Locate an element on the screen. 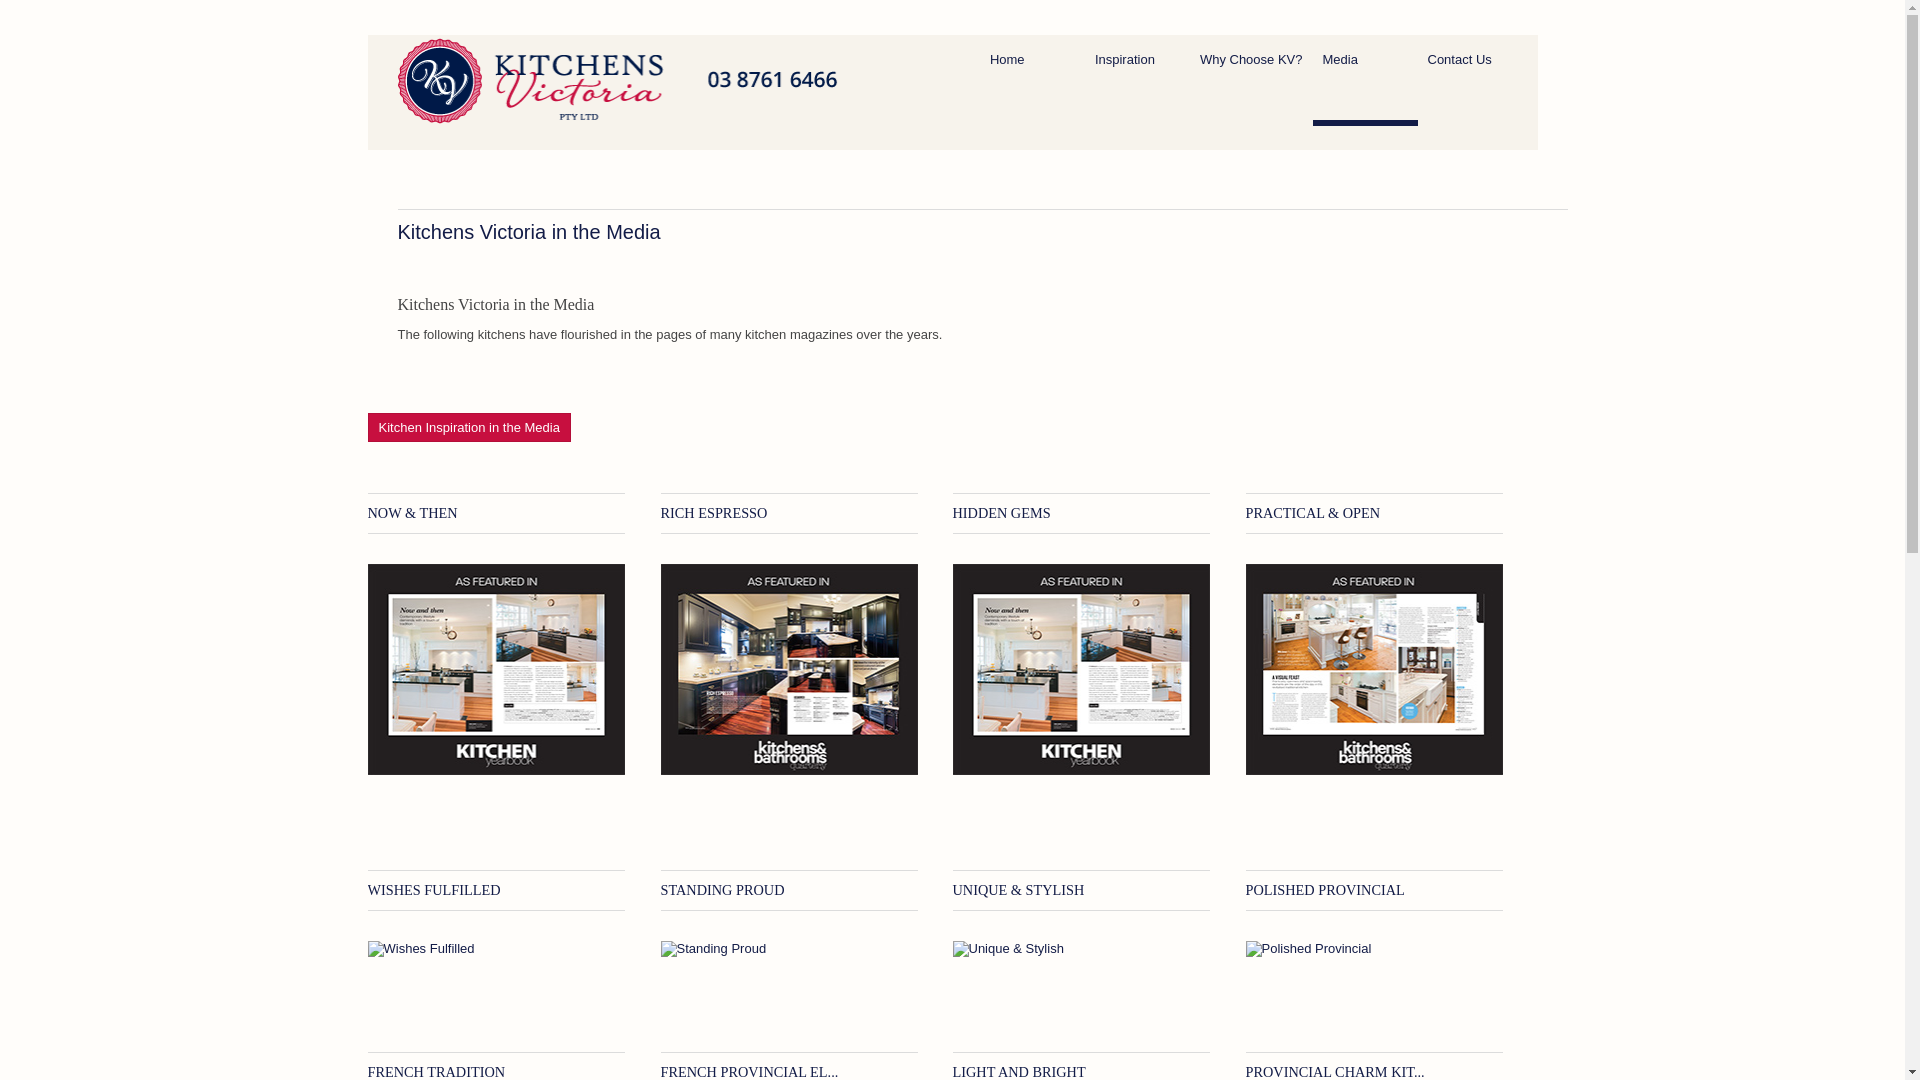 The image size is (1920, 1080). POLISHED PROVINCIAL is located at coordinates (1326, 890).